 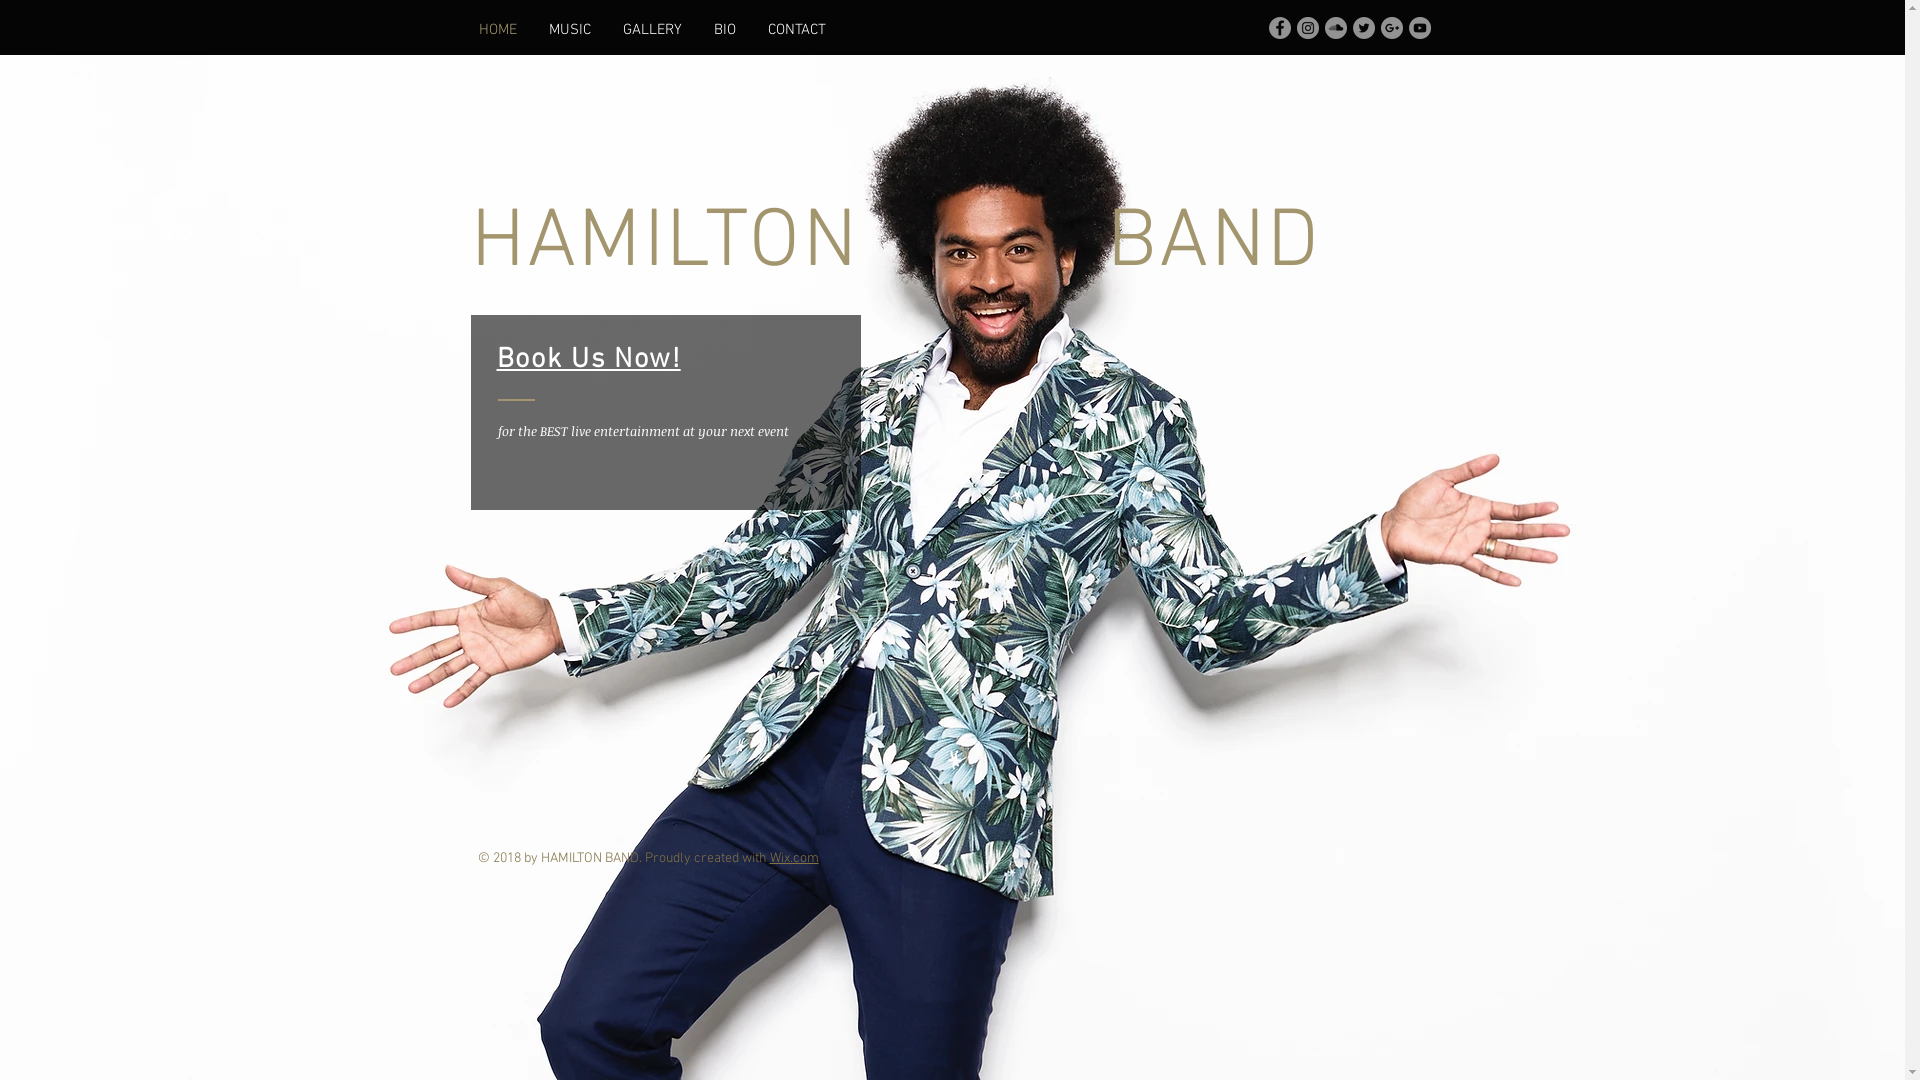 I want to click on Wix.com, so click(x=794, y=858).